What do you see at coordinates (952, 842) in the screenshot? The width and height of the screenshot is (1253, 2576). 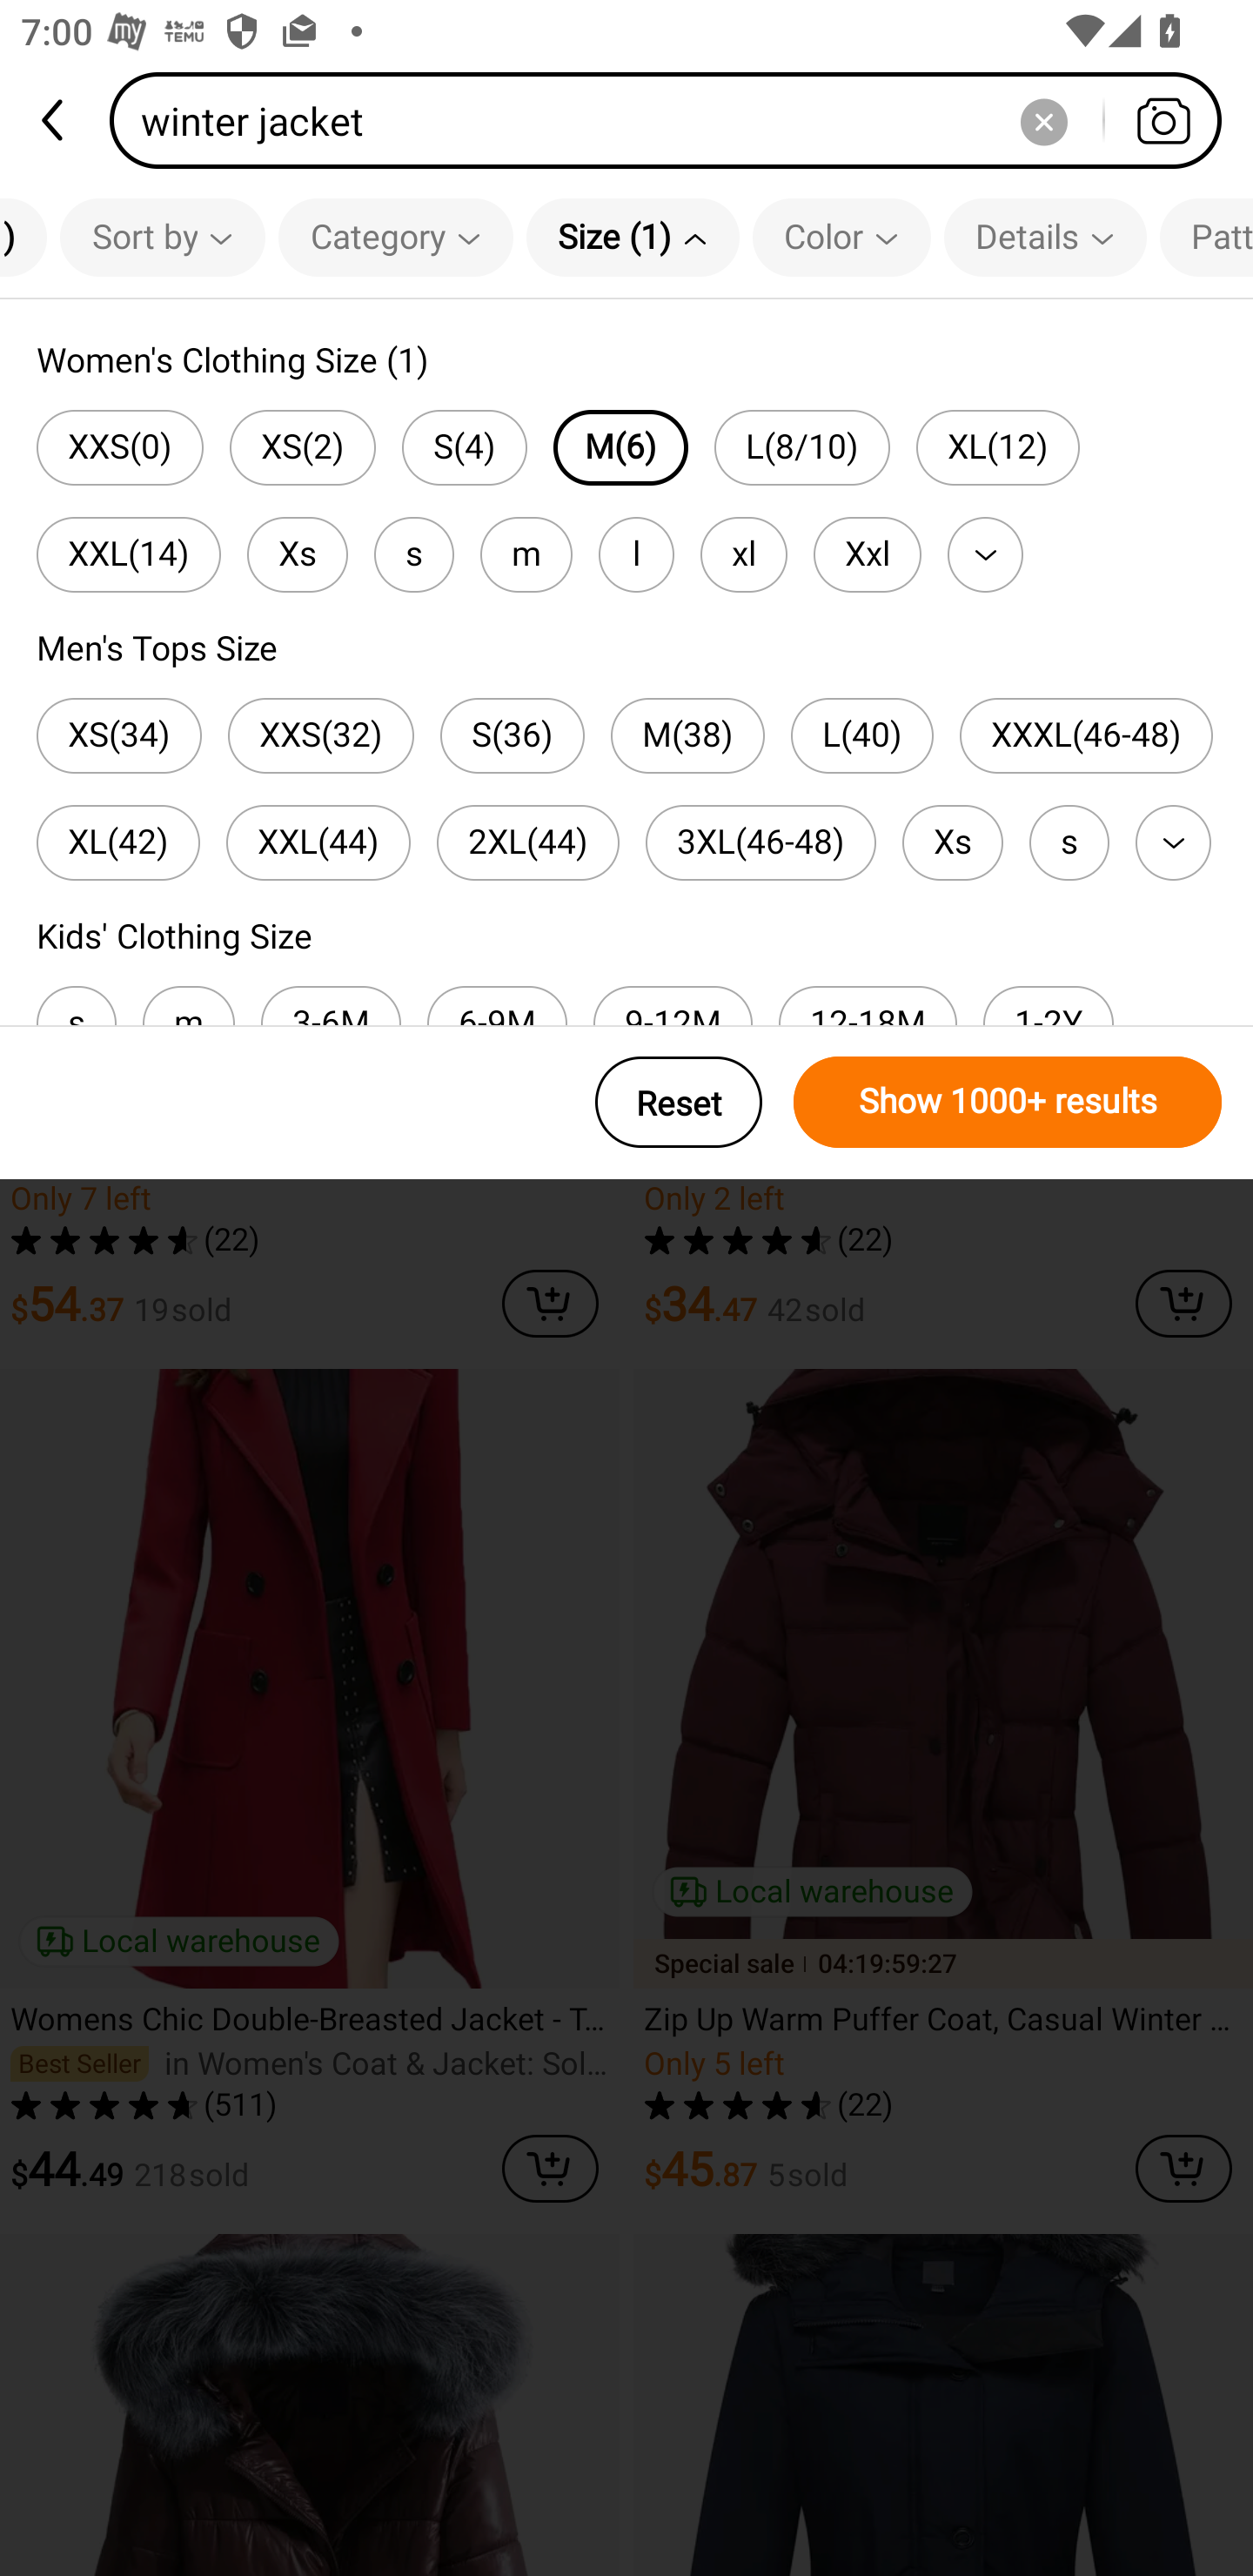 I see `Xs` at bounding box center [952, 842].